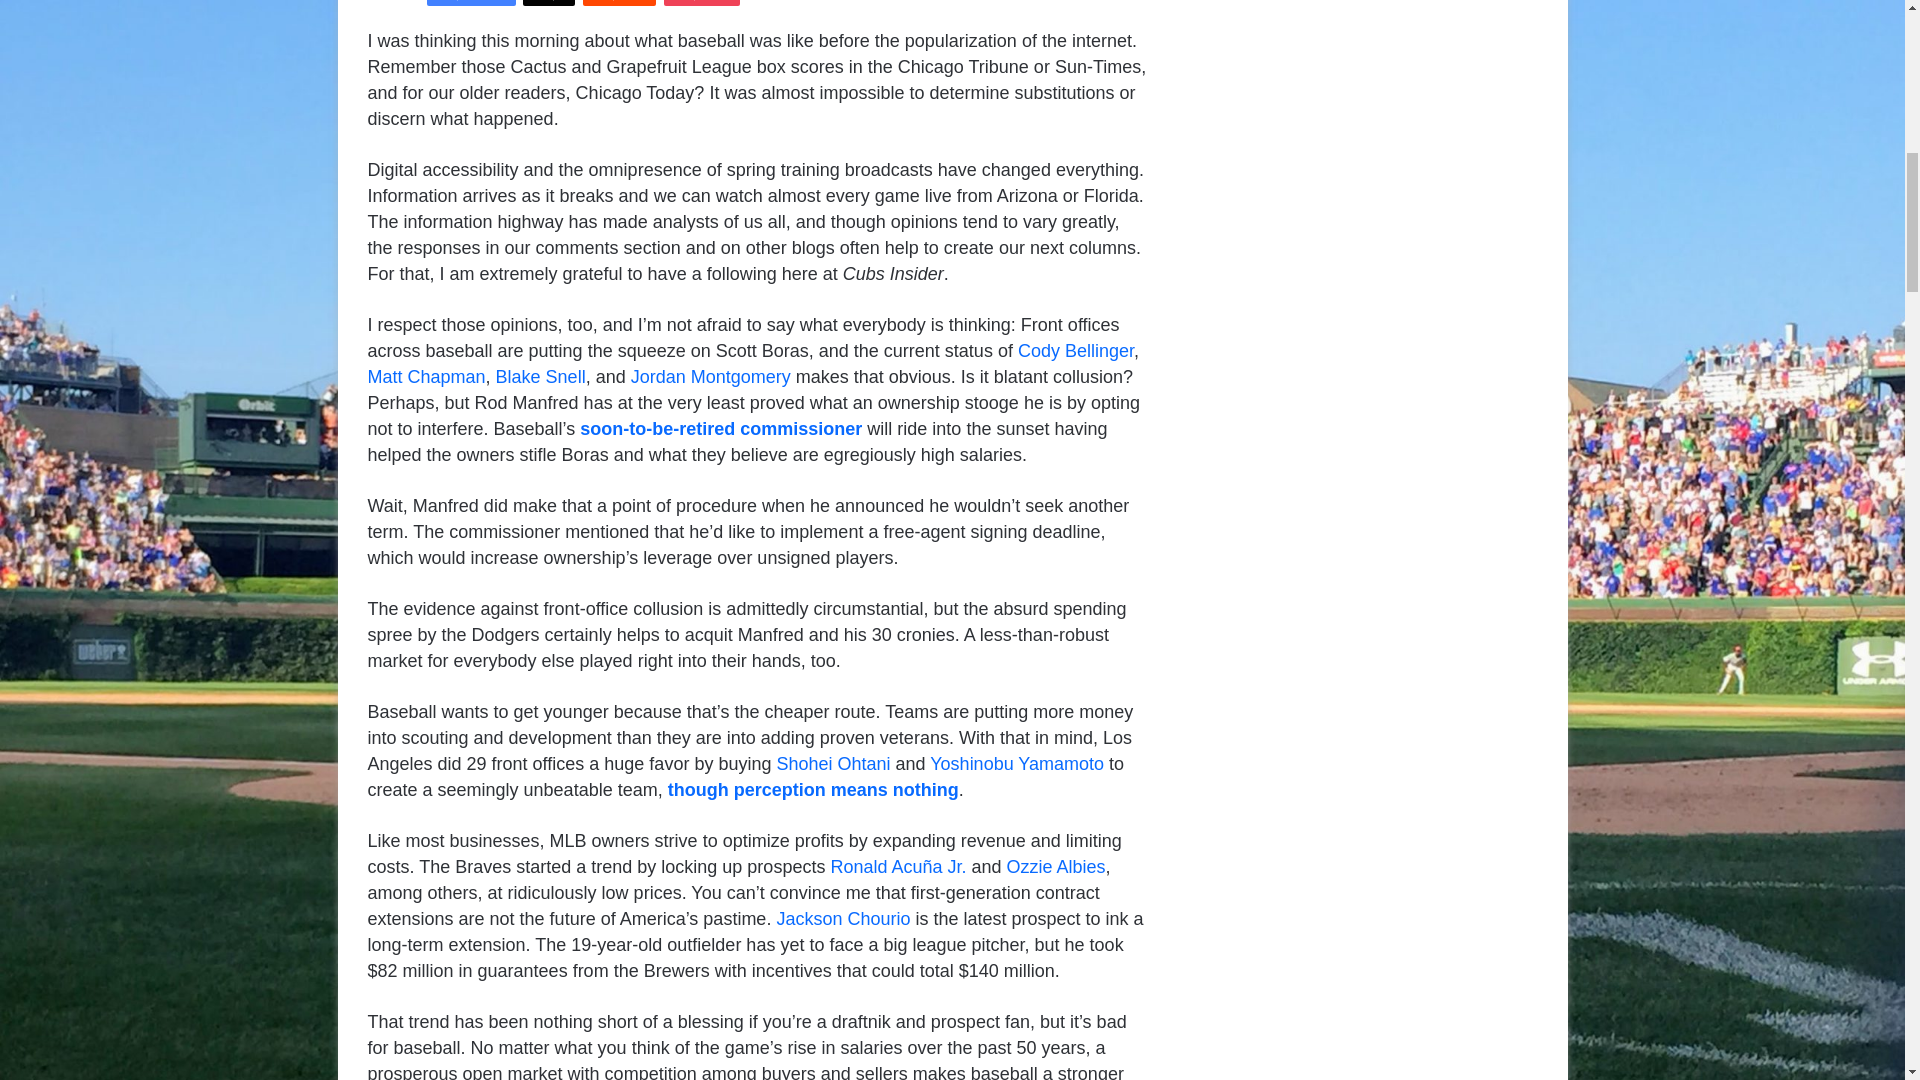 The width and height of the screenshot is (1920, 1080). I want to click on X, so click(548, 3).